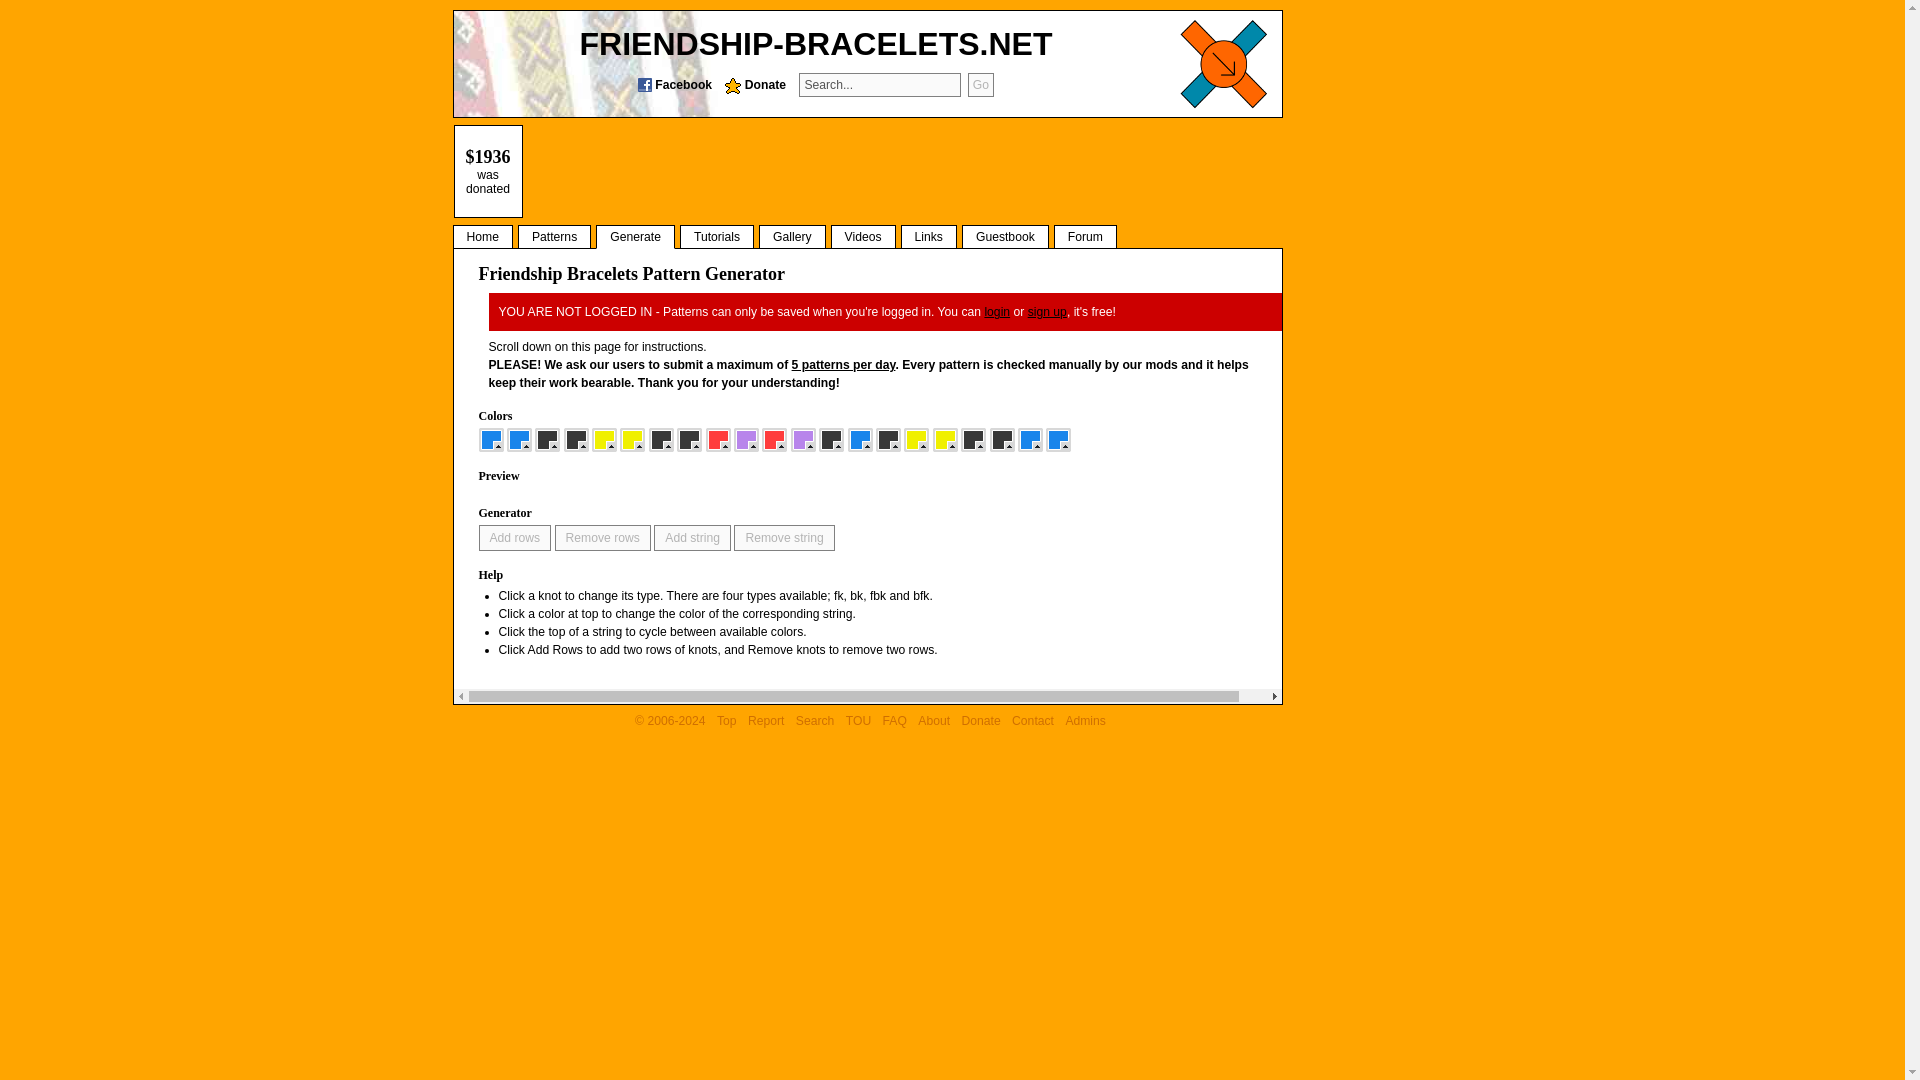 The width and height of the screenshot is (1920, 1080). What do you see at coordinates (752, 84) in the screenshot?
I see `Donate` at bounding box center [752, 84].